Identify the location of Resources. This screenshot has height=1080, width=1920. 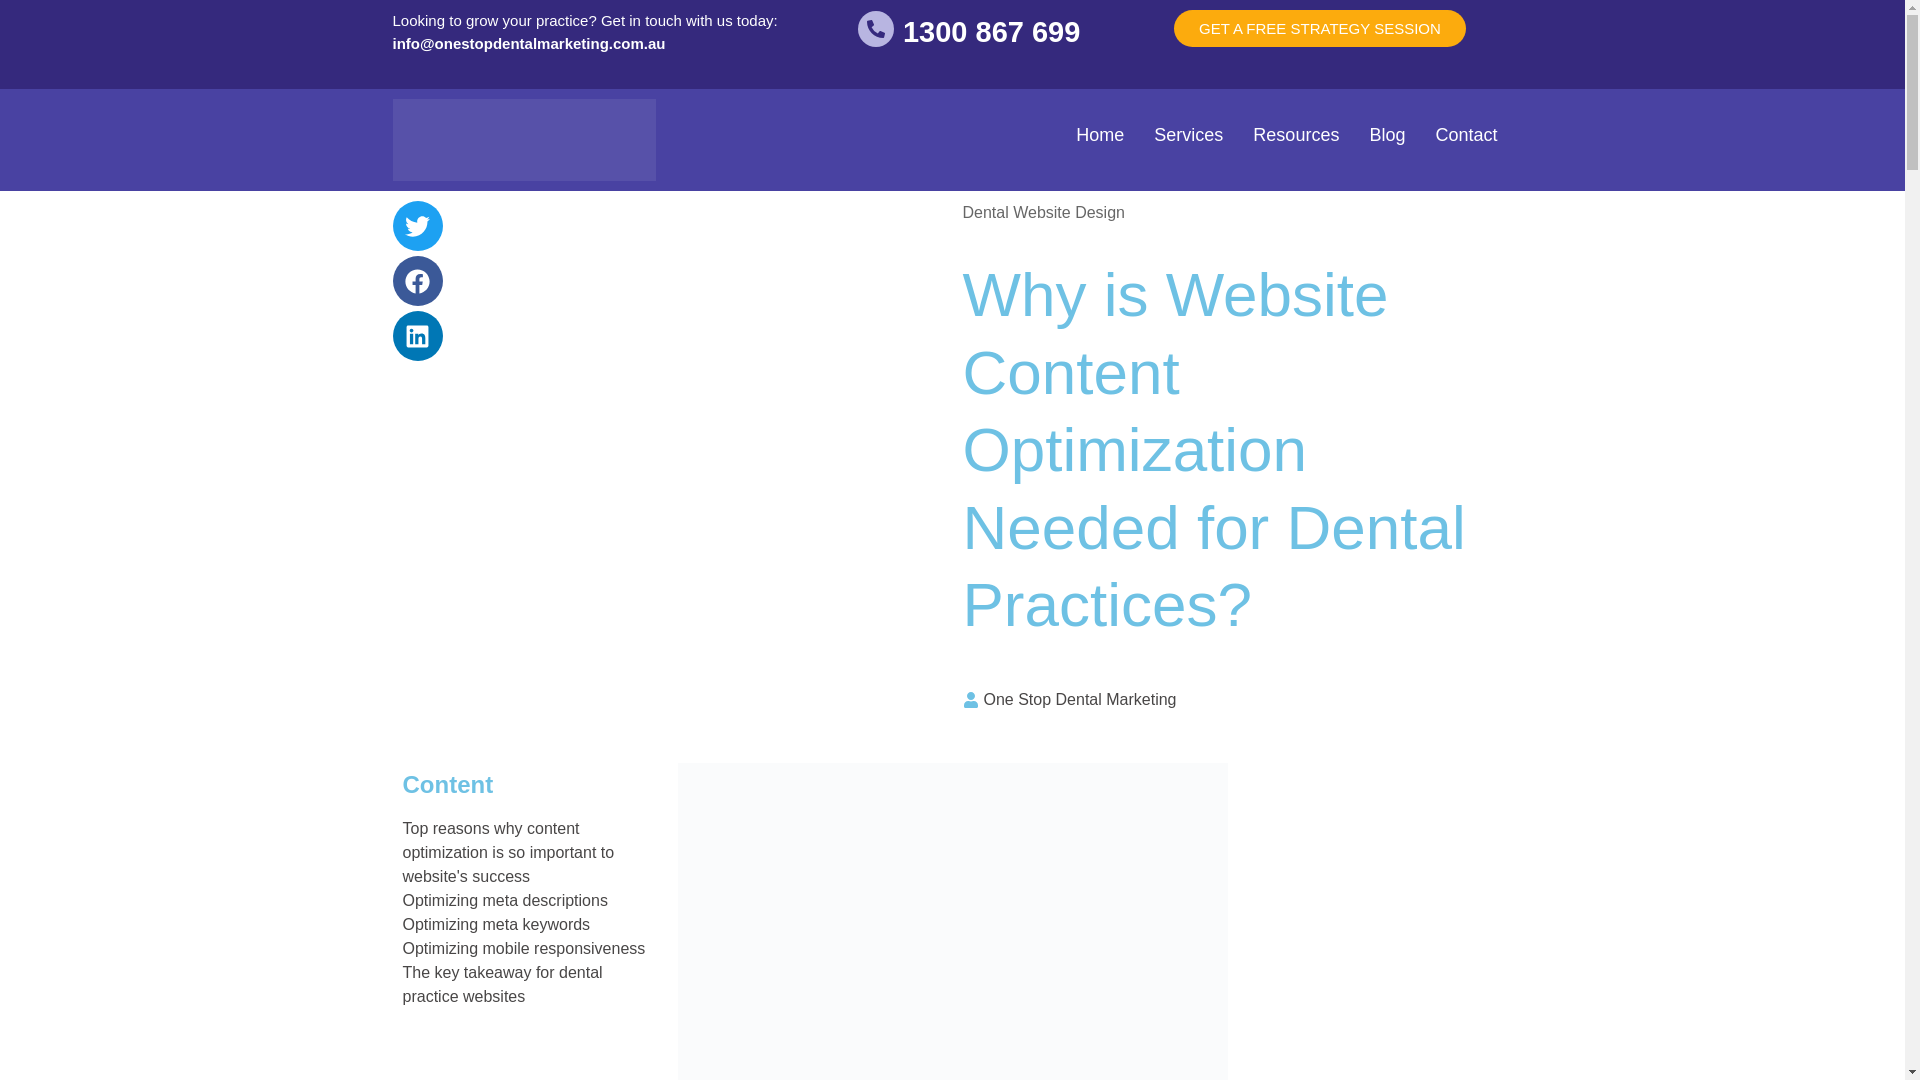
(1296, 134).